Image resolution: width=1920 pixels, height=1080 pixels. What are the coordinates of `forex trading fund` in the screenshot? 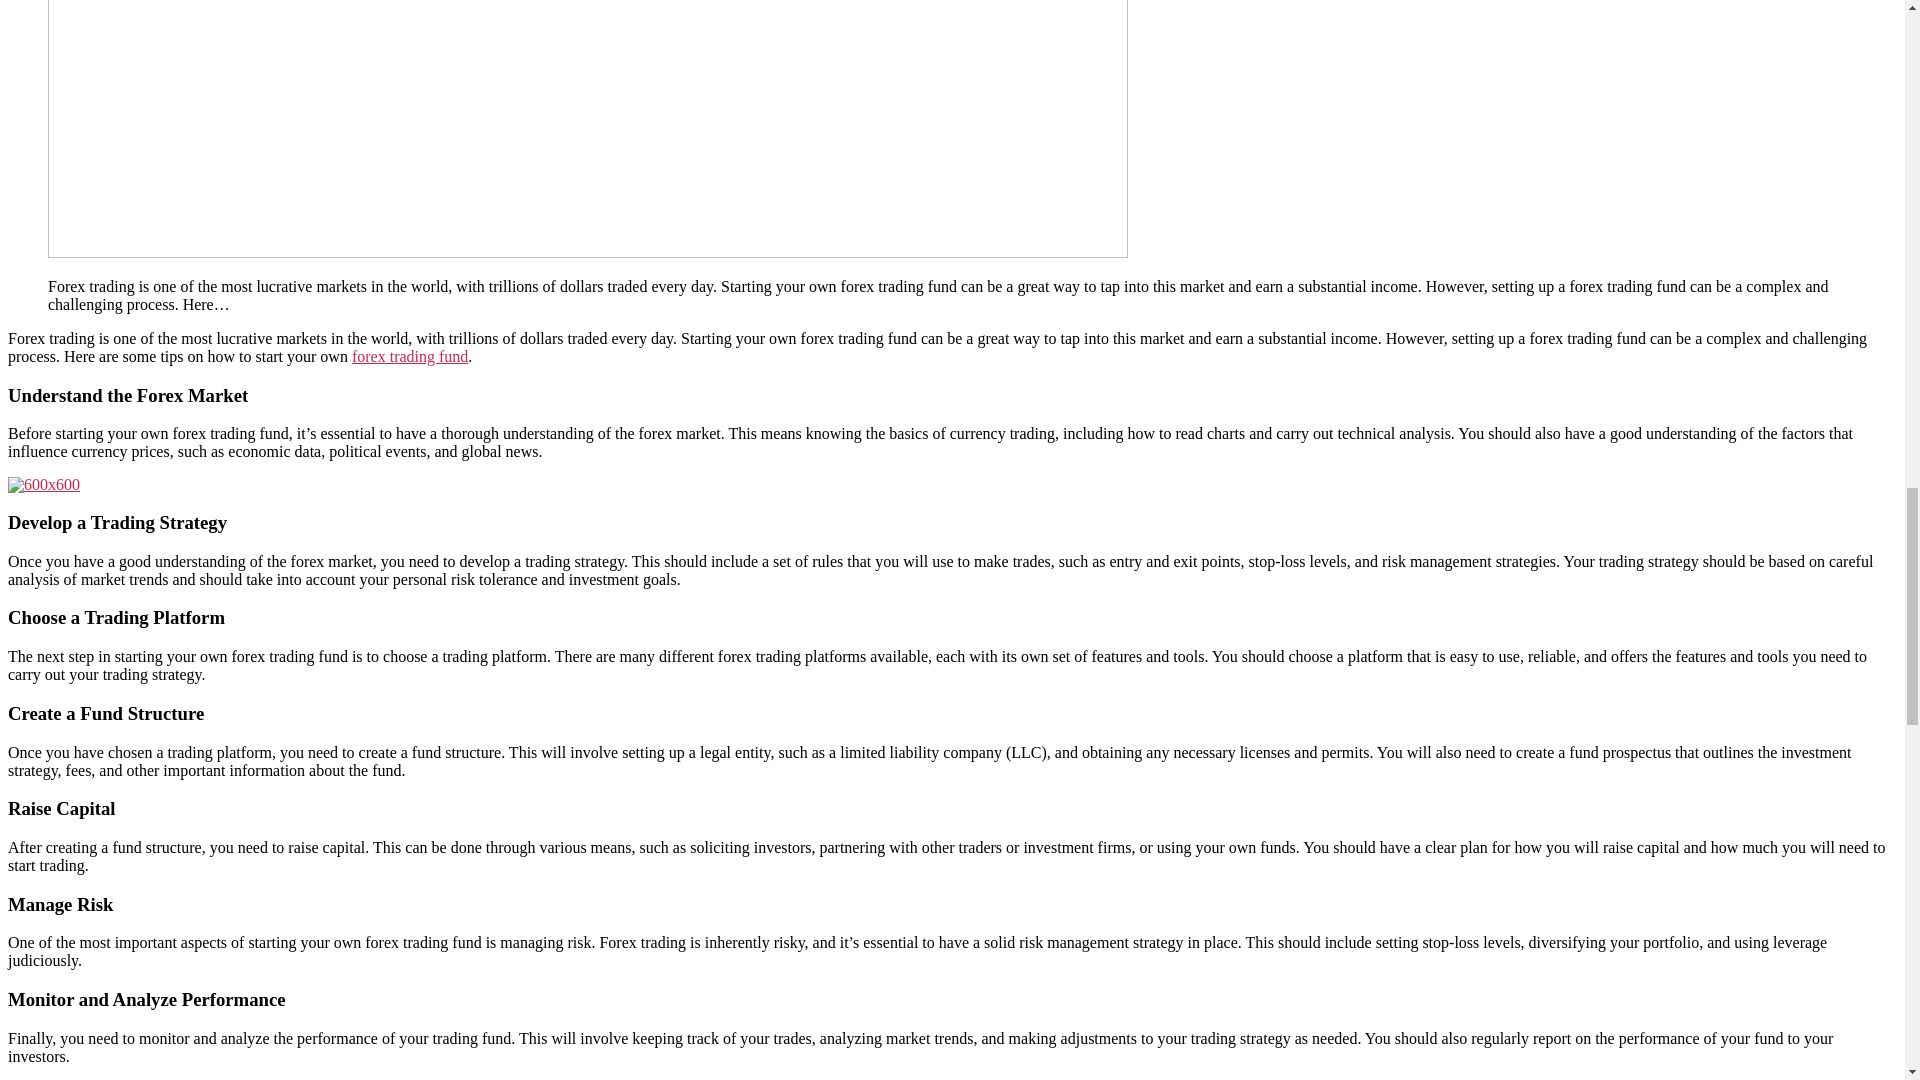 It's located at (410, 356).